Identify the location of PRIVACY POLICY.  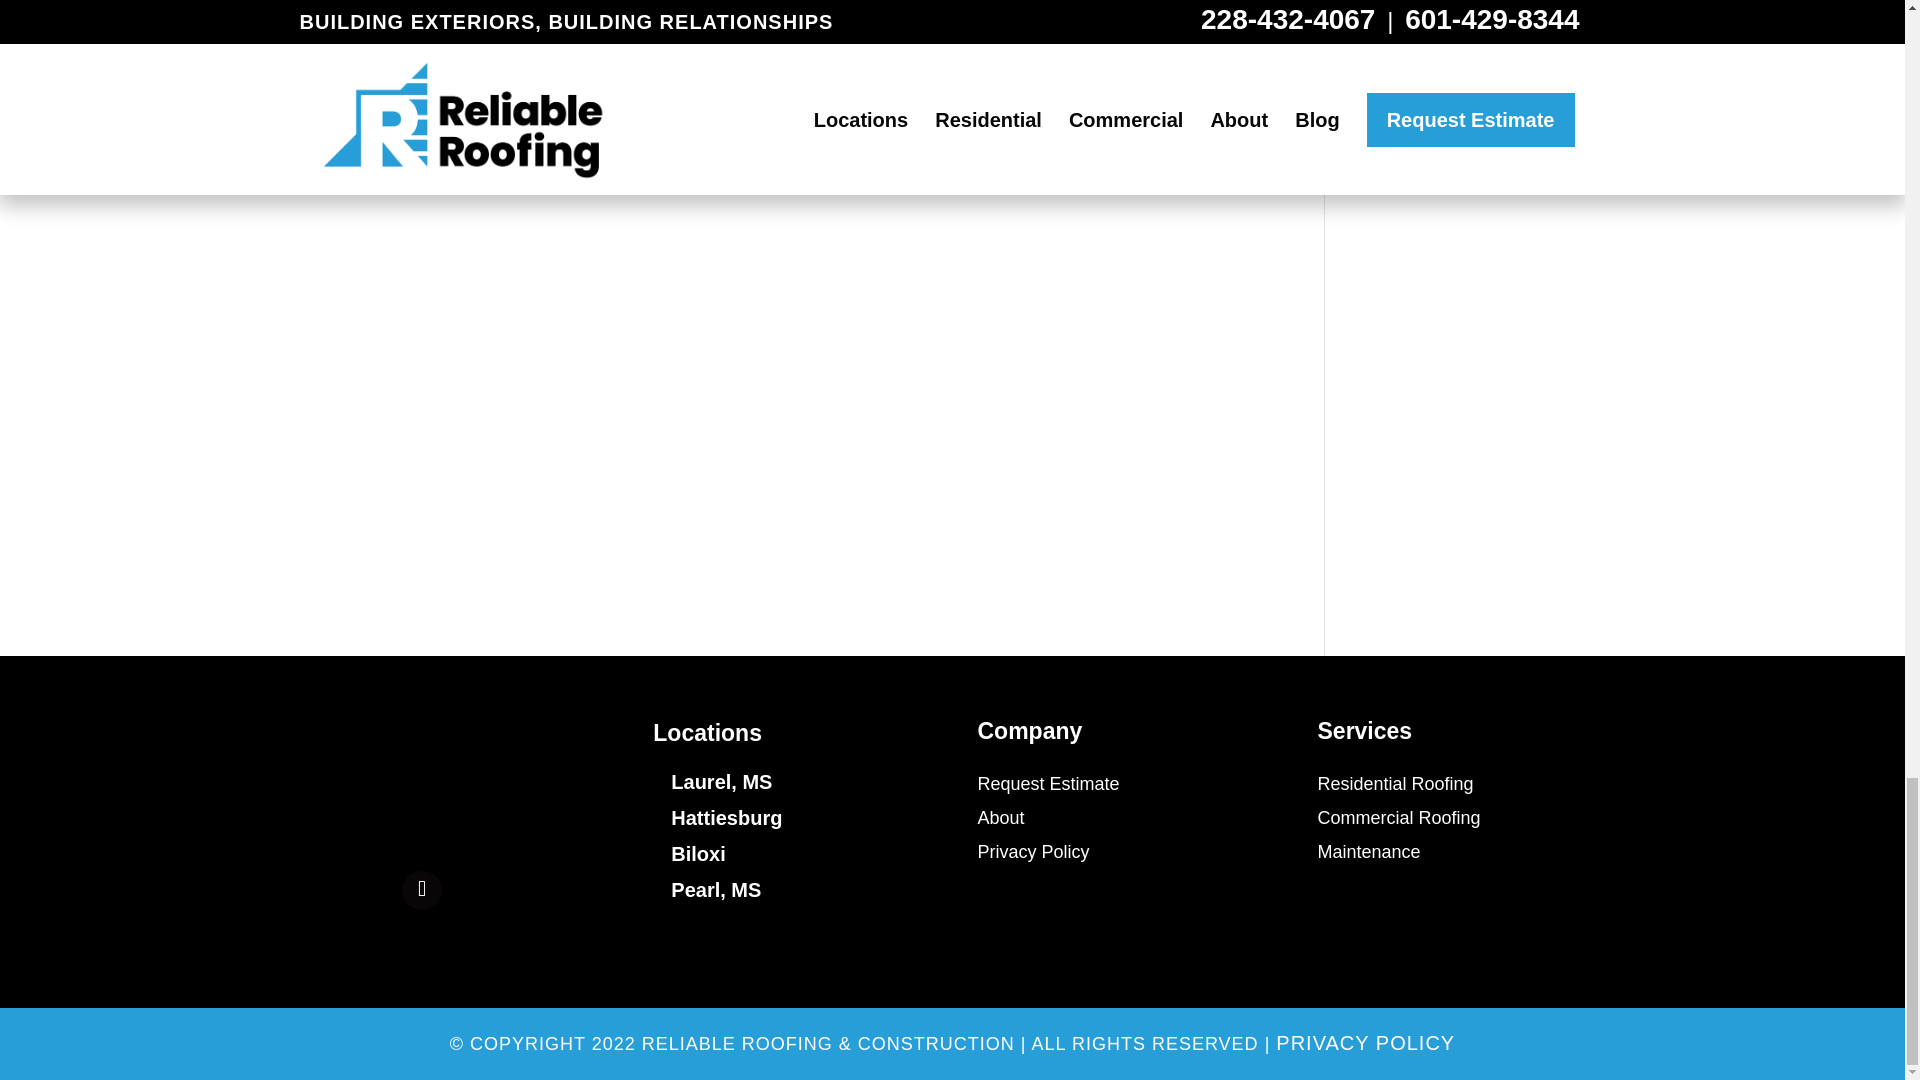
(1366, 1043).